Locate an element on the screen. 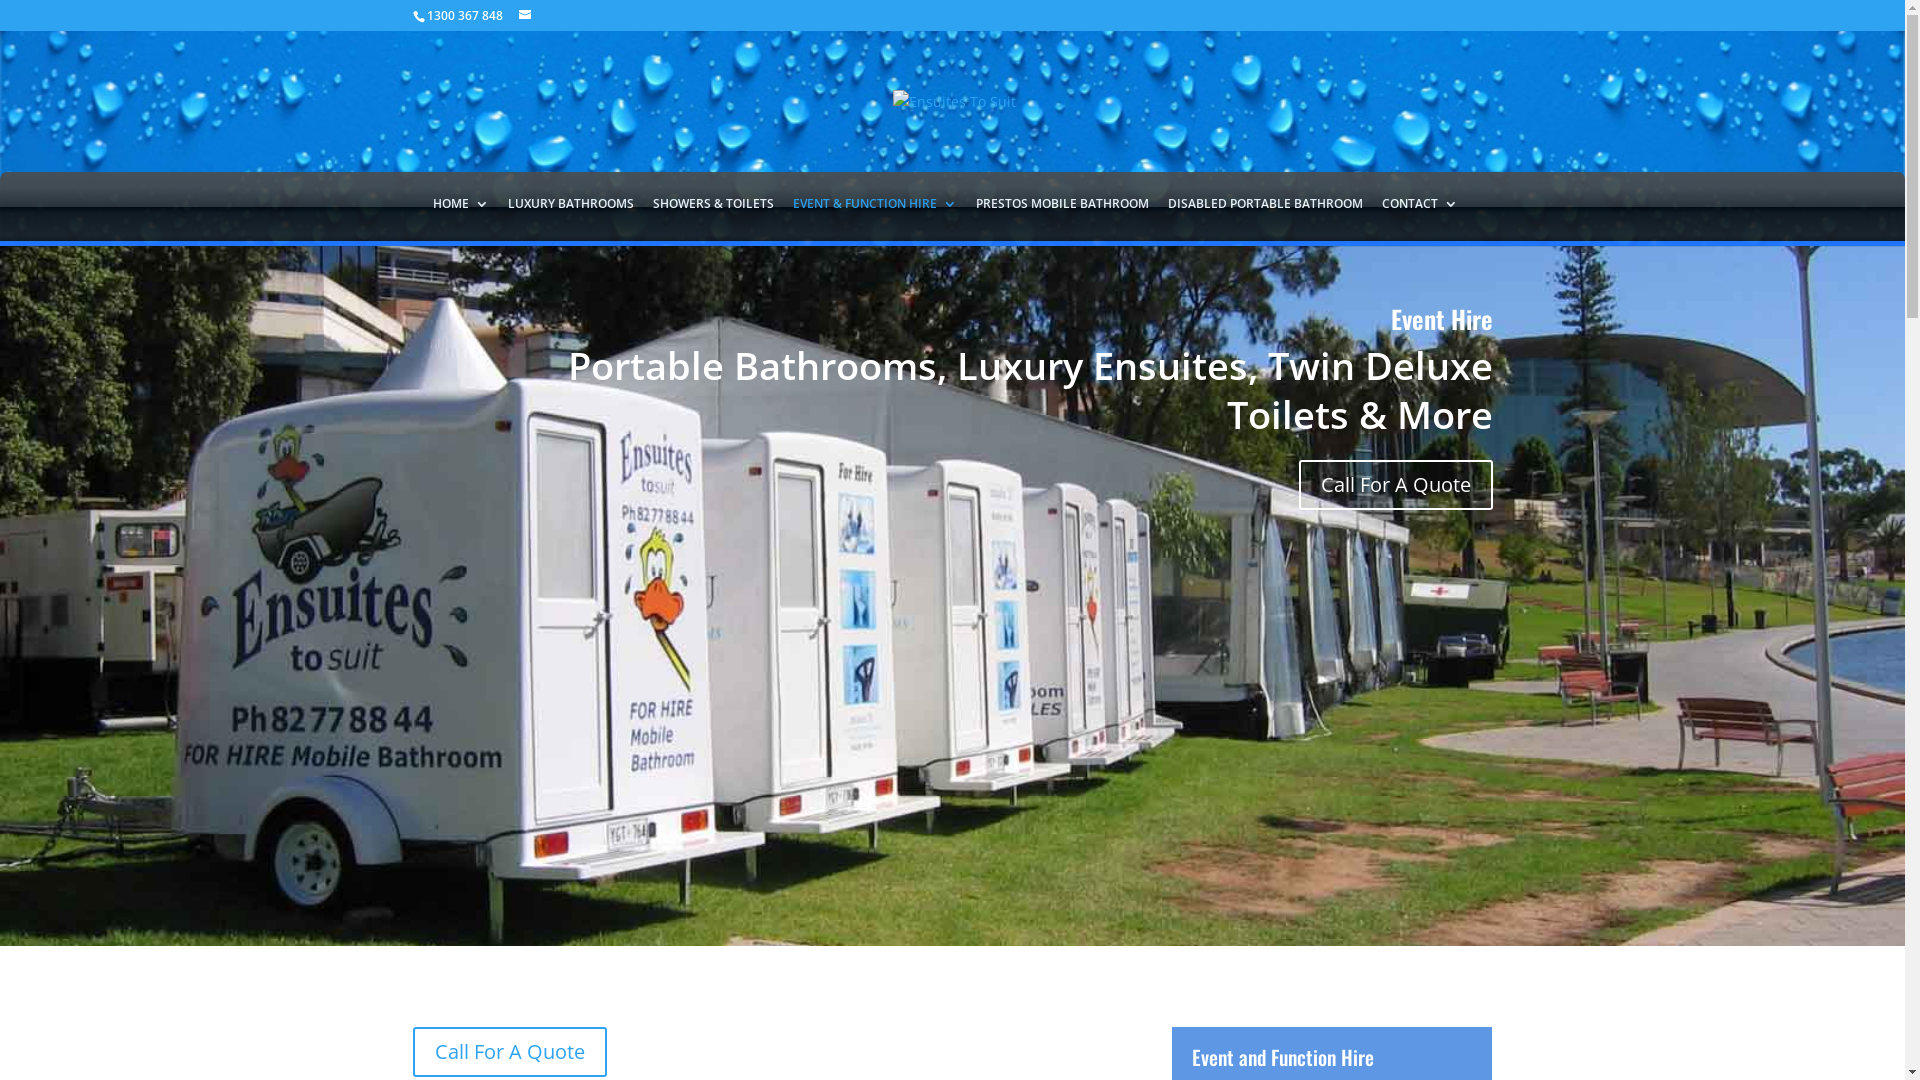 The width and height of the screenshot is (1920, 1080). EVENT & FUNCTION HIRE is located at coordinates (874, 216).